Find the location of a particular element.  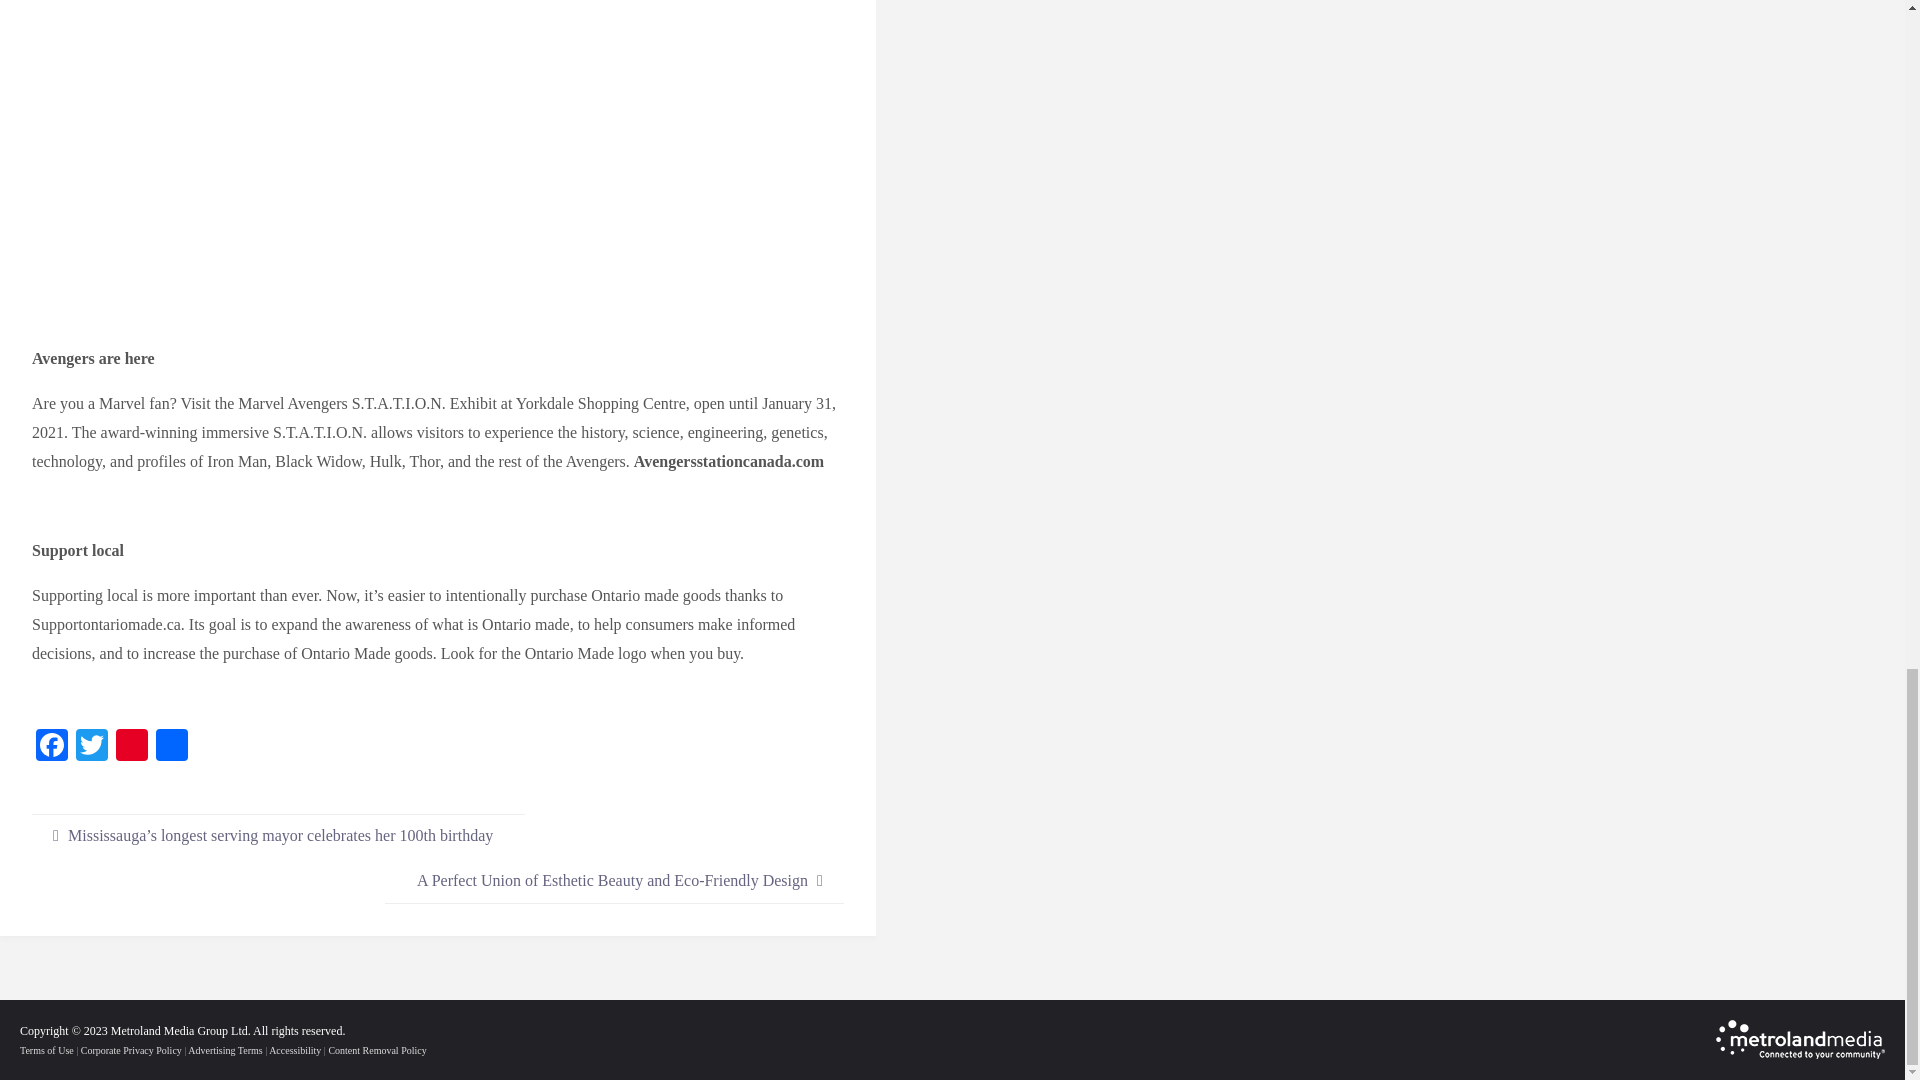

Facebook is located at coordinates (52, 747).